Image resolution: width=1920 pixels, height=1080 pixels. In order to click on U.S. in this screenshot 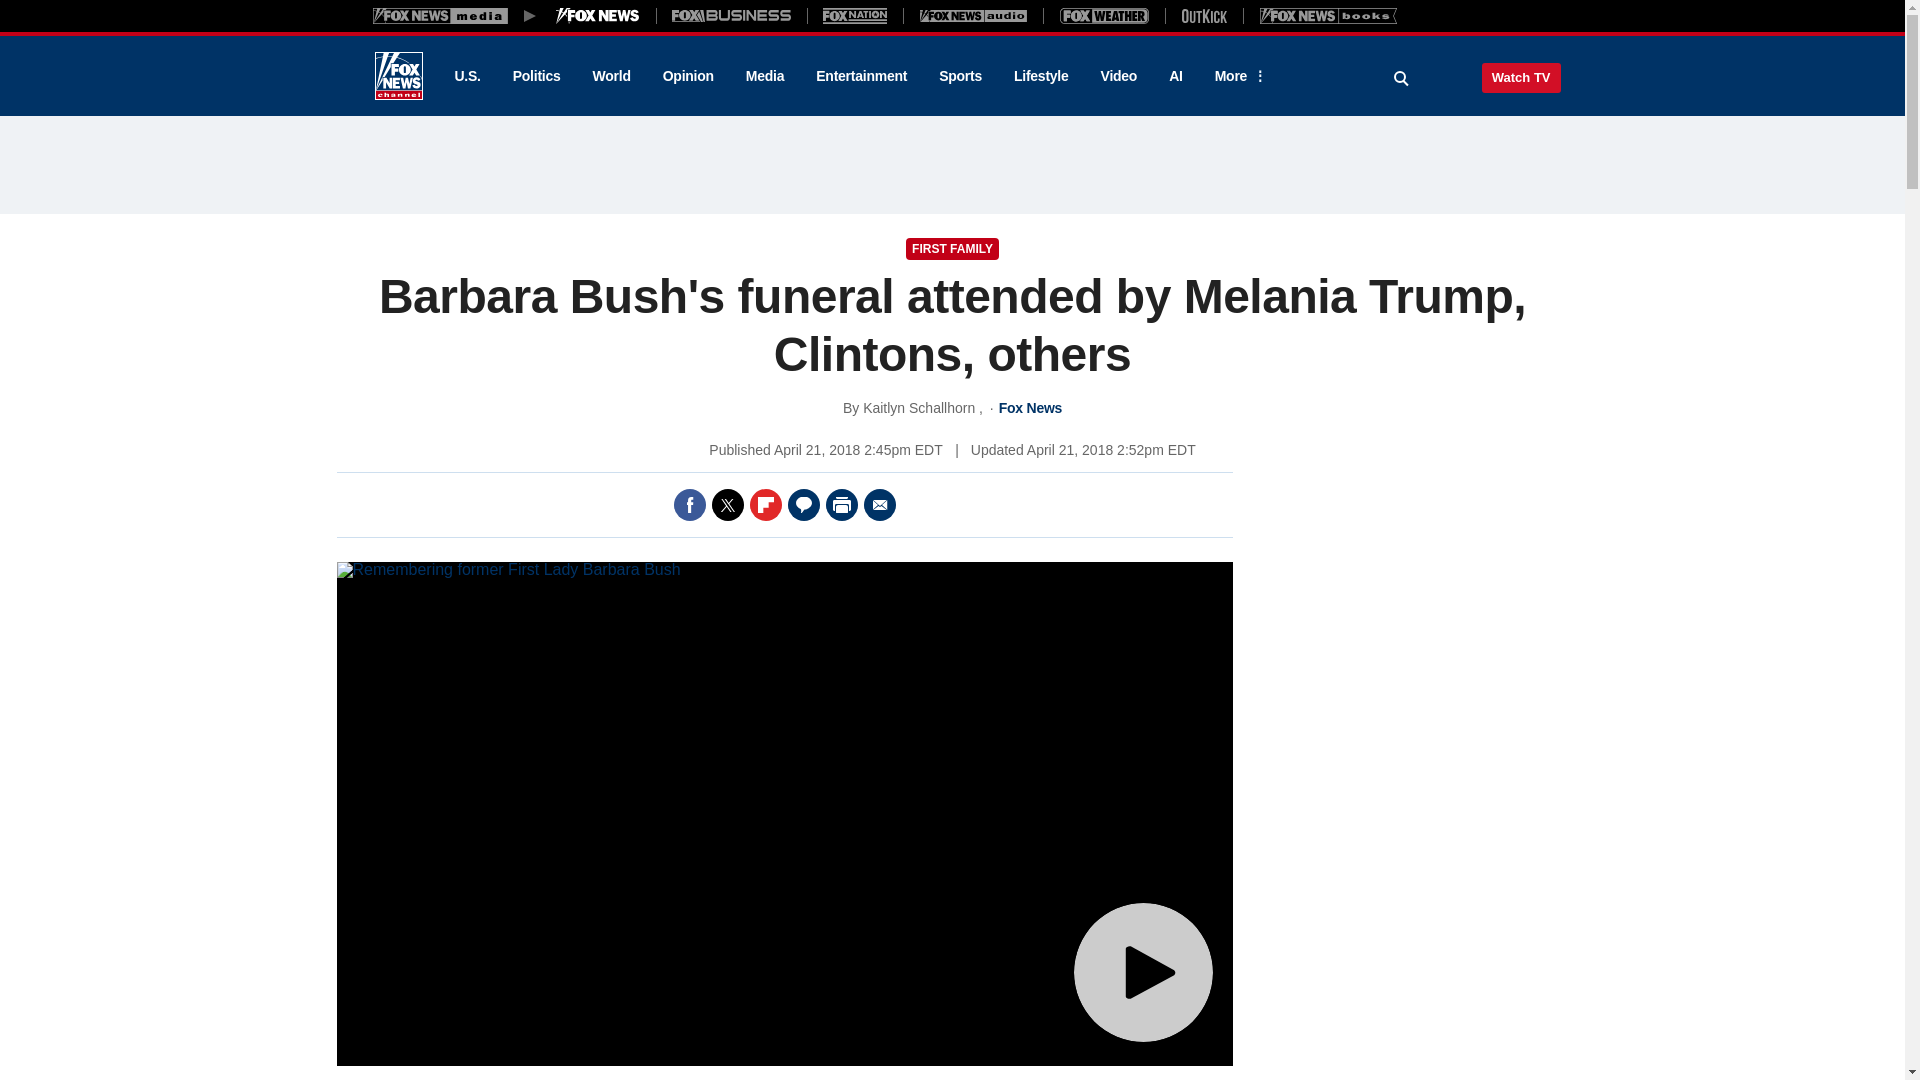, I will do `click(466, 76)`.